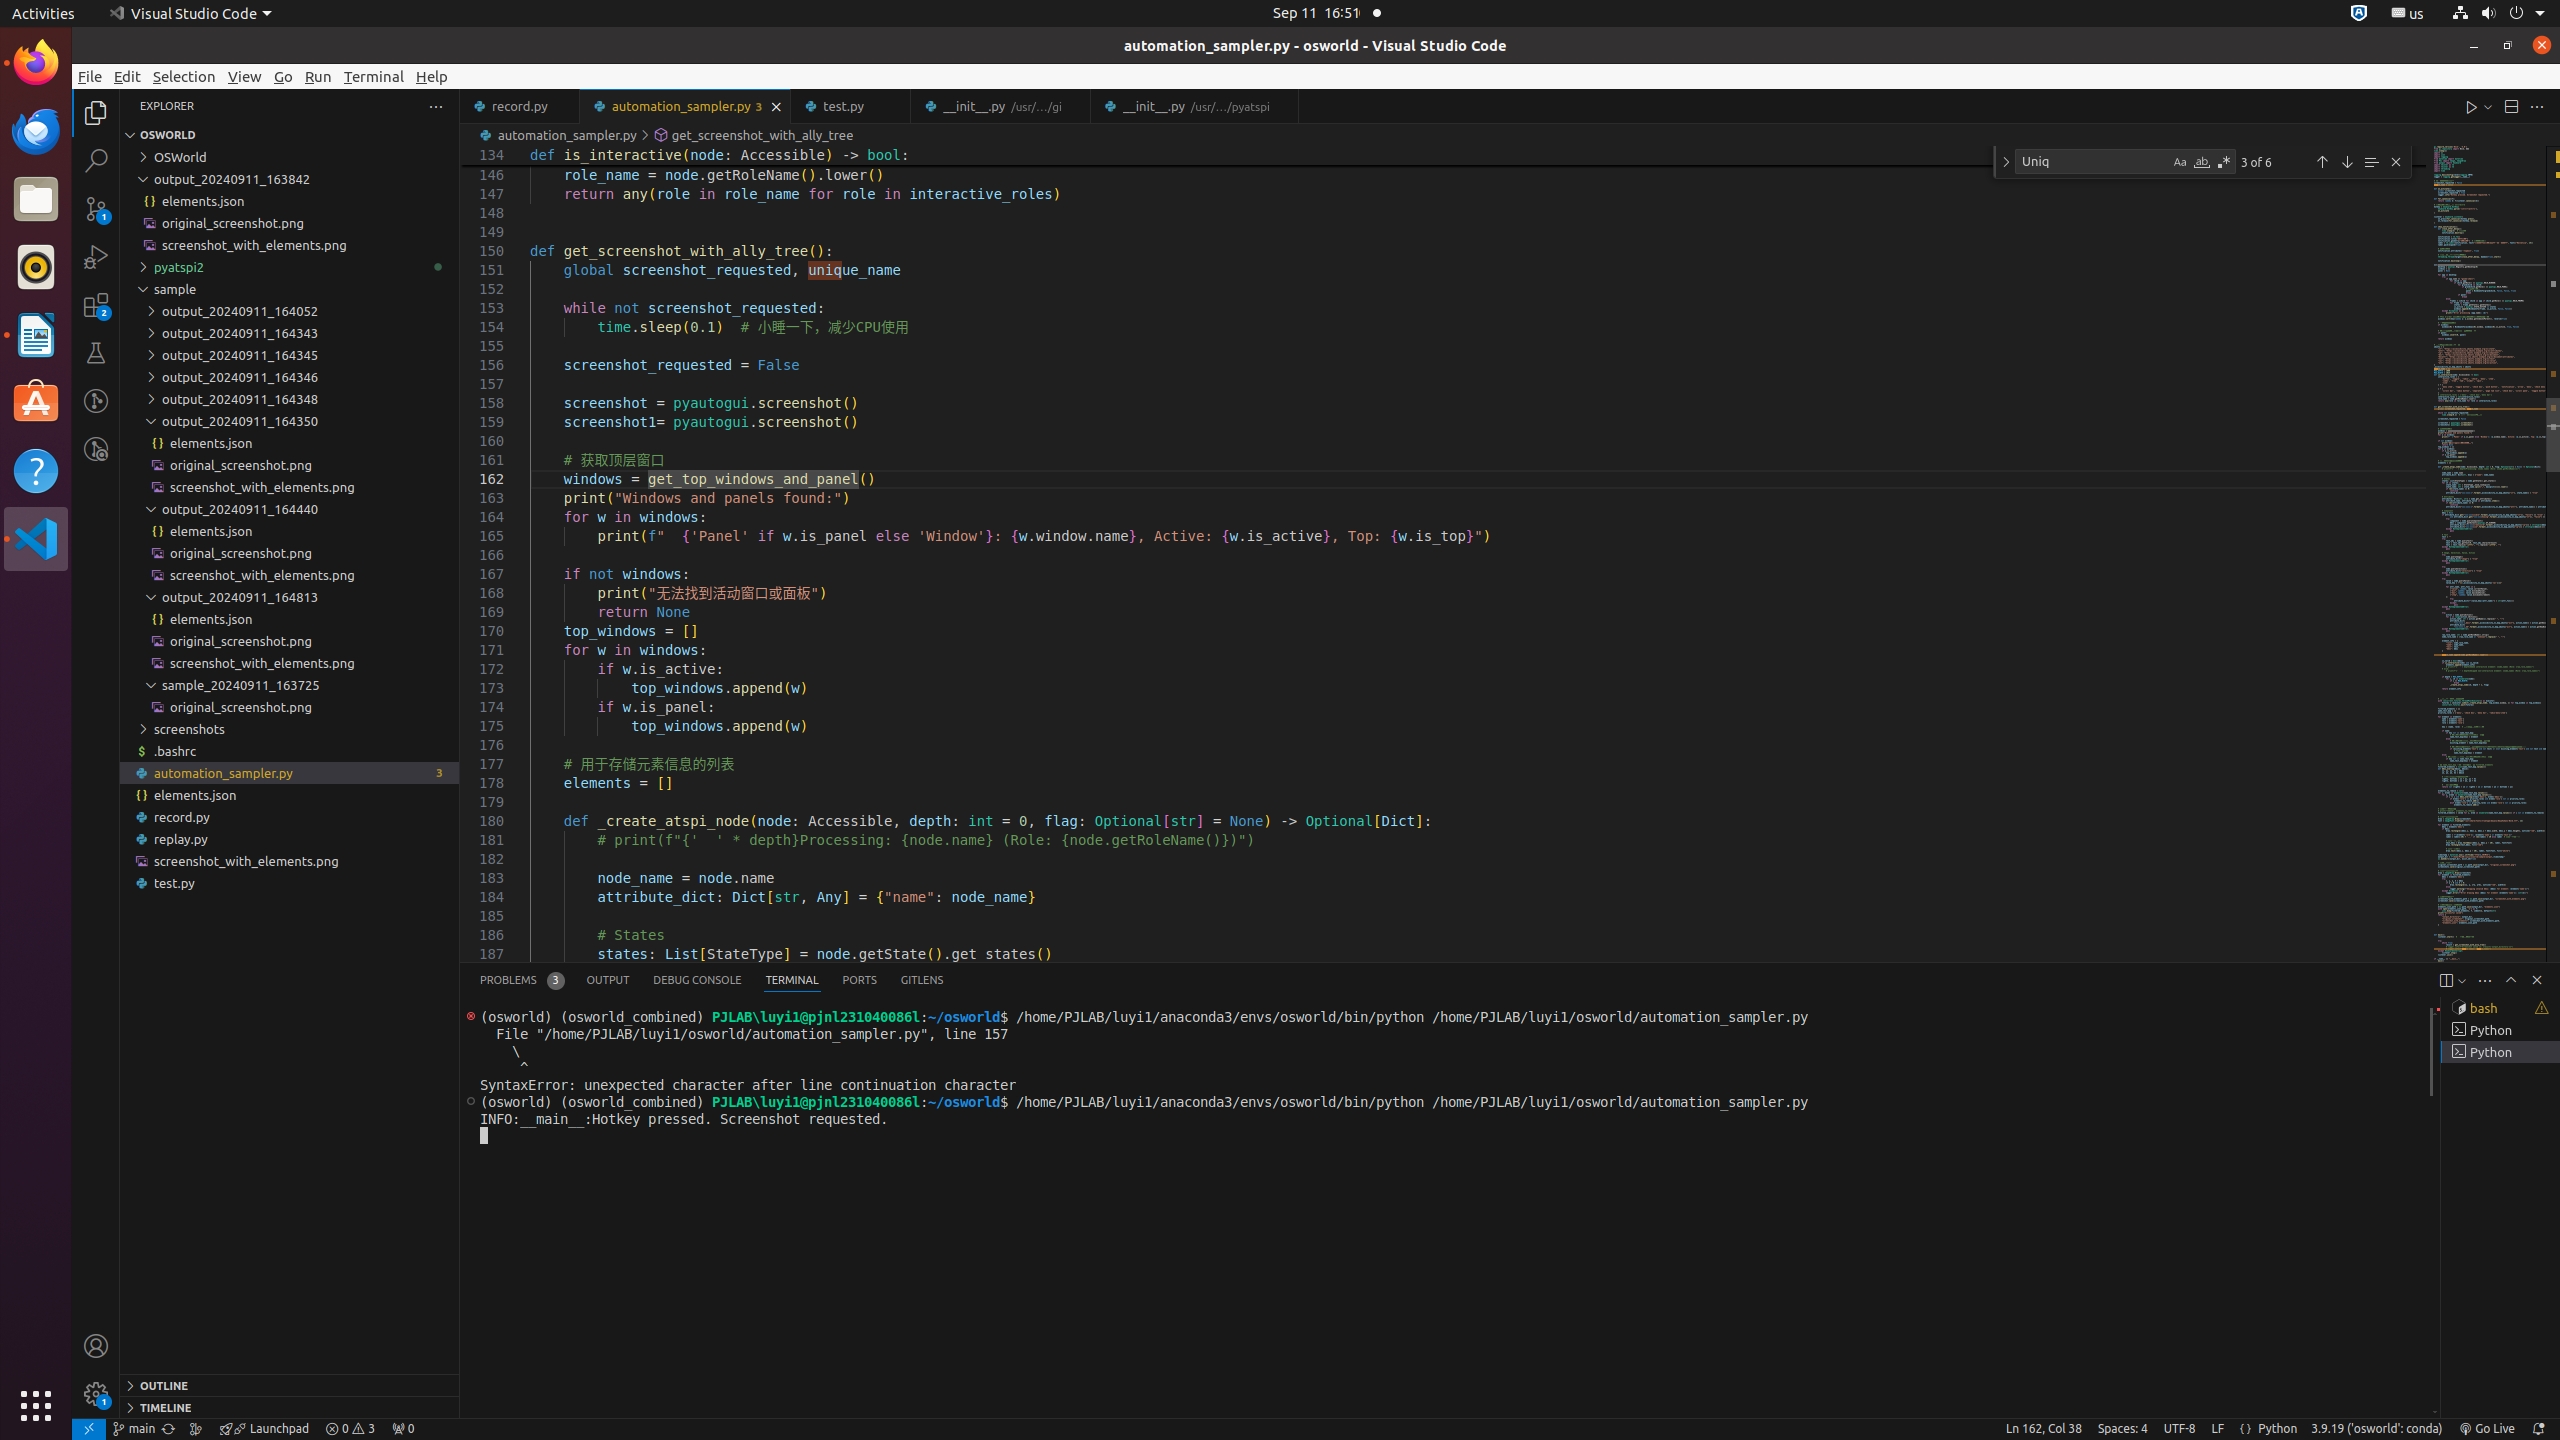 Image resolution: width=2560 pixels, height=1440 pixels. Describe the element at coordinates (2377, 1429) in the screenshot. I see `3.9.19 ('osworld': conda), ~/anaconda3/envs/osworld/bin/python` at that location.